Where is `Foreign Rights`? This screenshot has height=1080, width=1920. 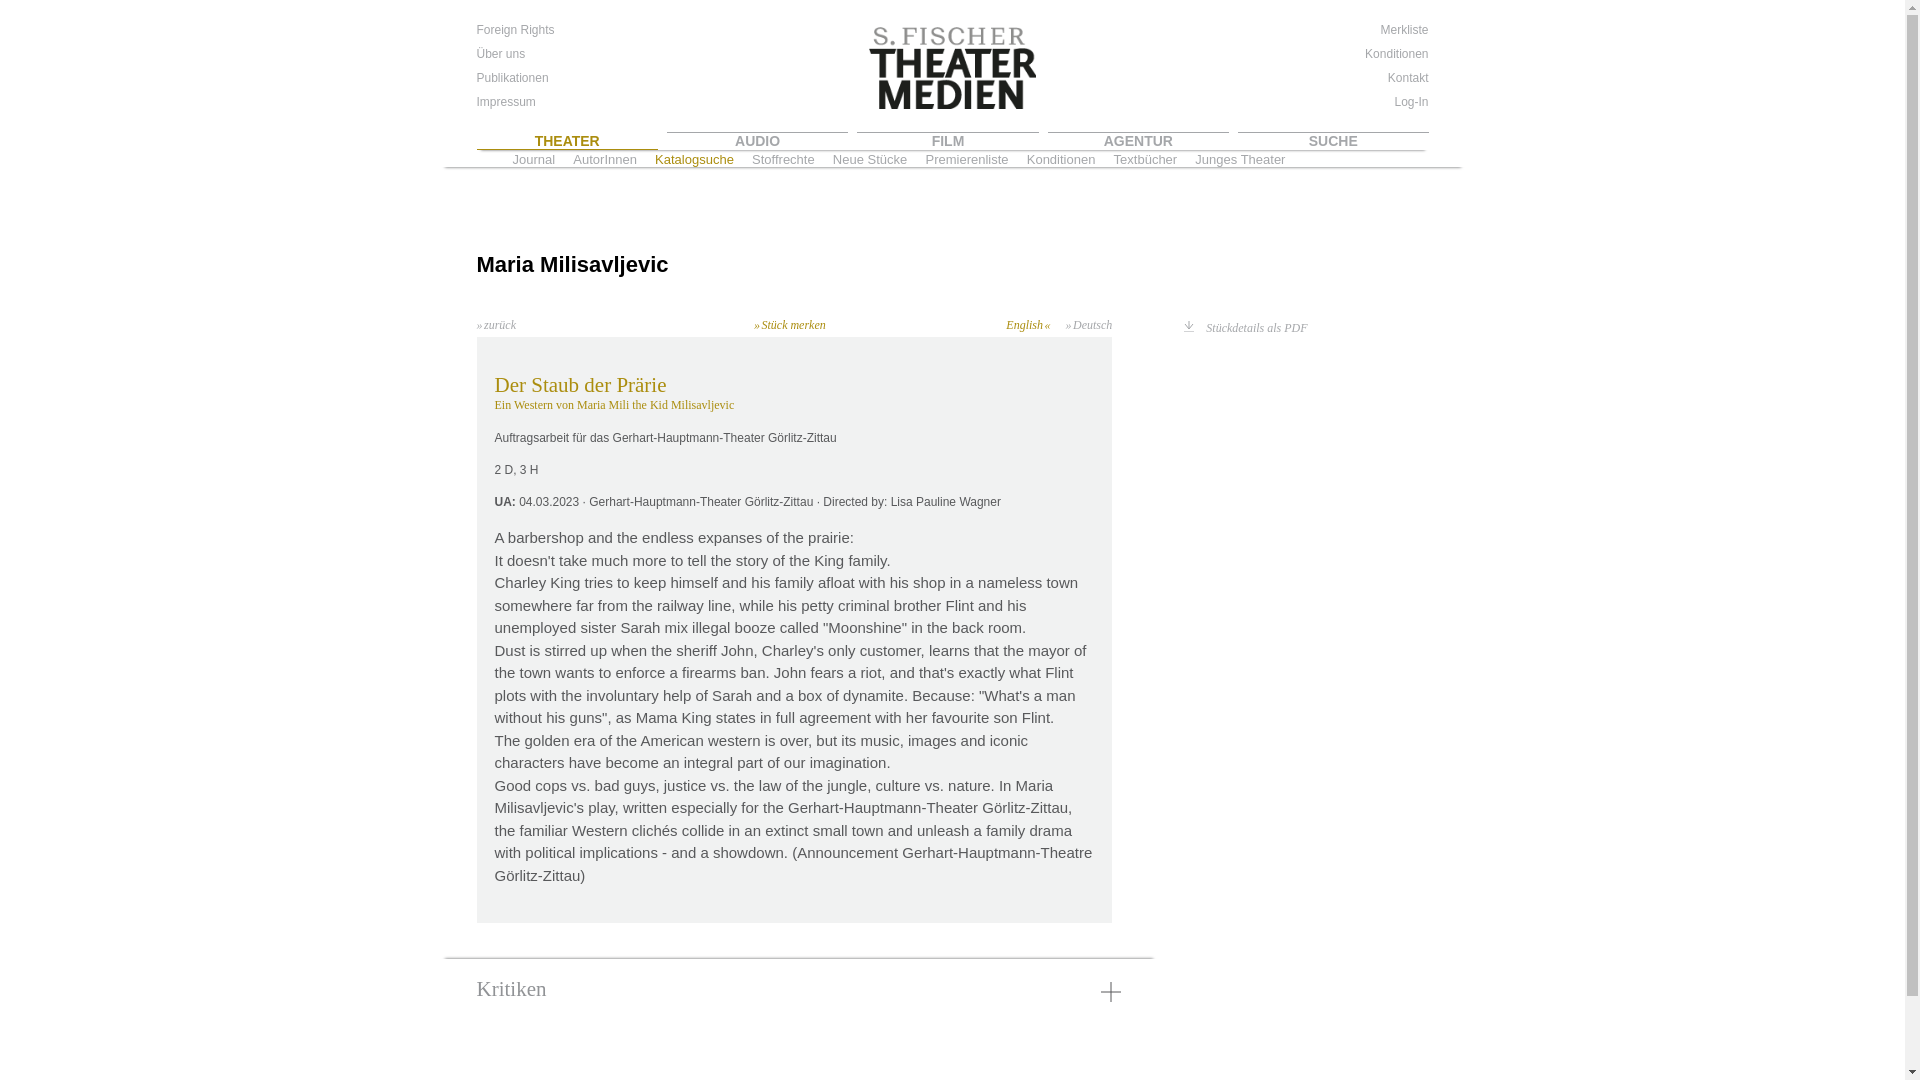
Foreign Rights is located at coordinates (515, 29).